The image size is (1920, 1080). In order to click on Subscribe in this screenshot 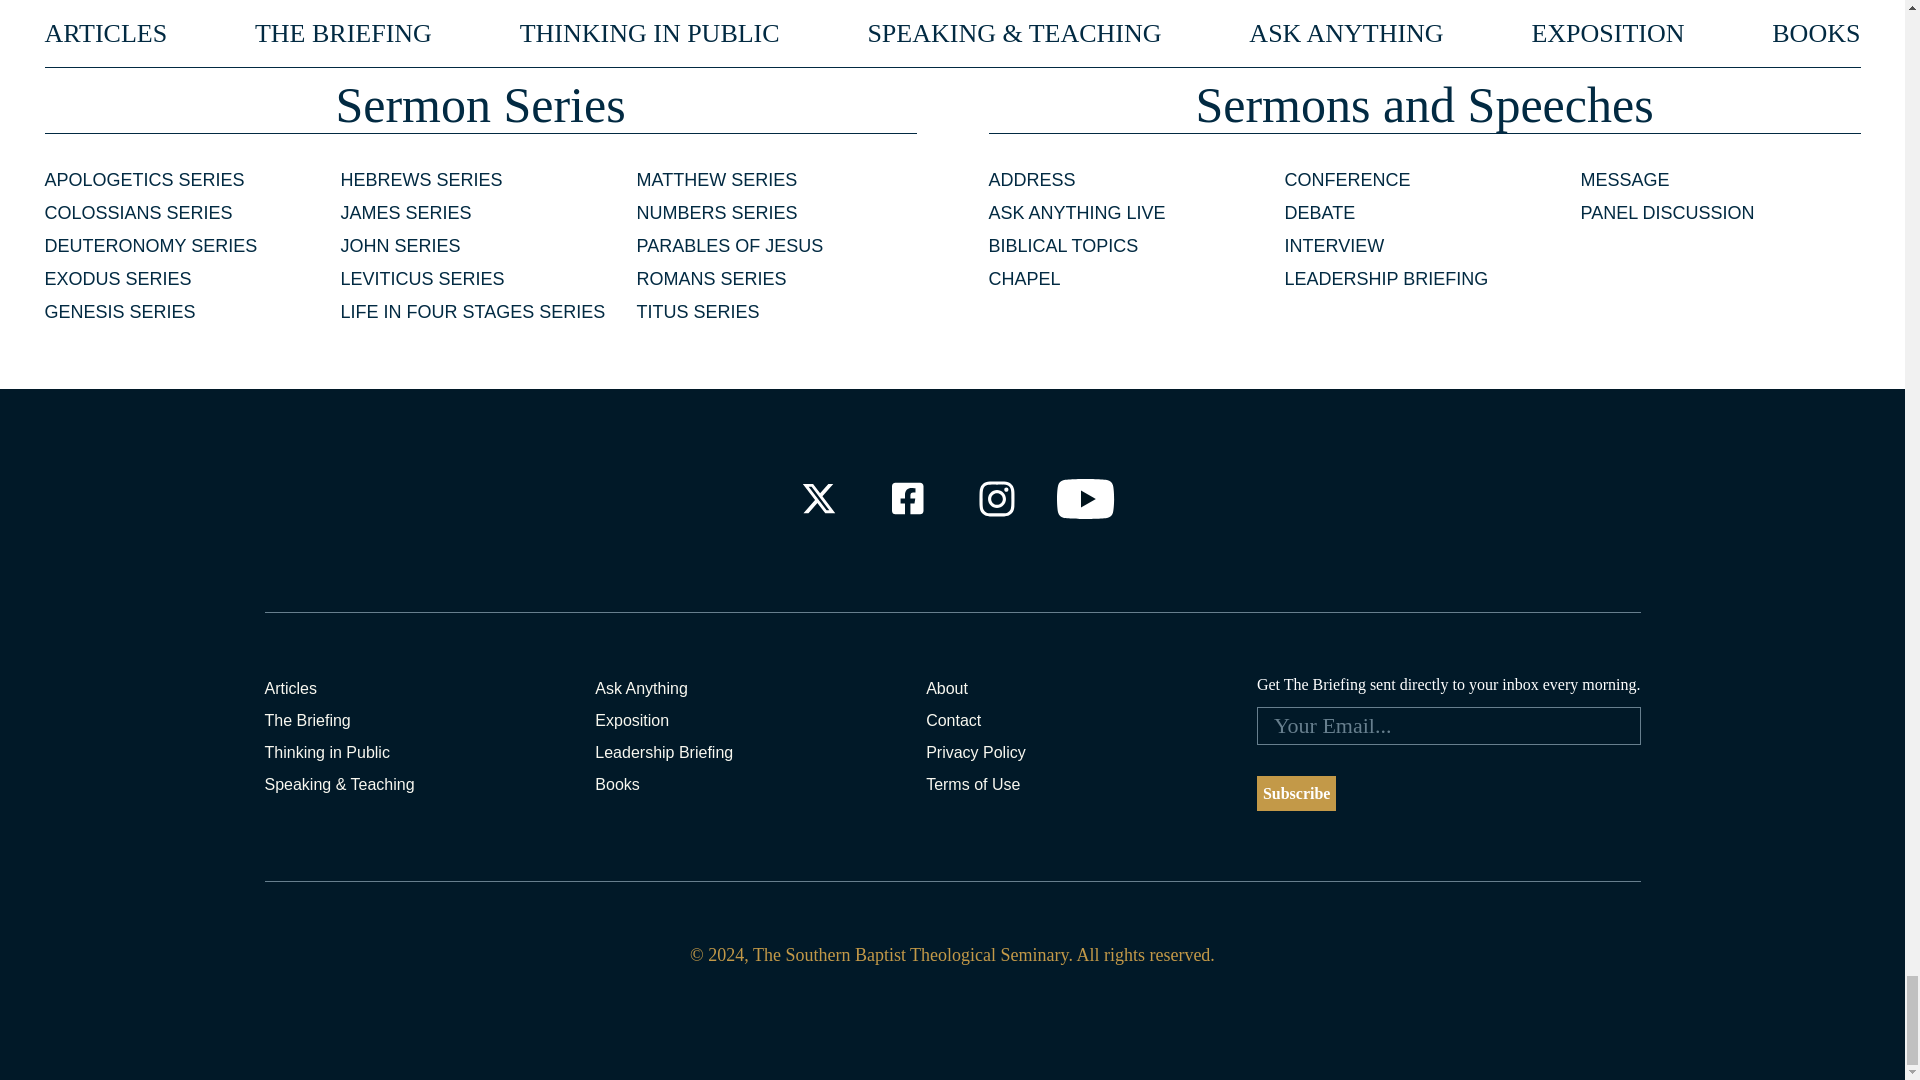, I will do `click(1296, 794)`.